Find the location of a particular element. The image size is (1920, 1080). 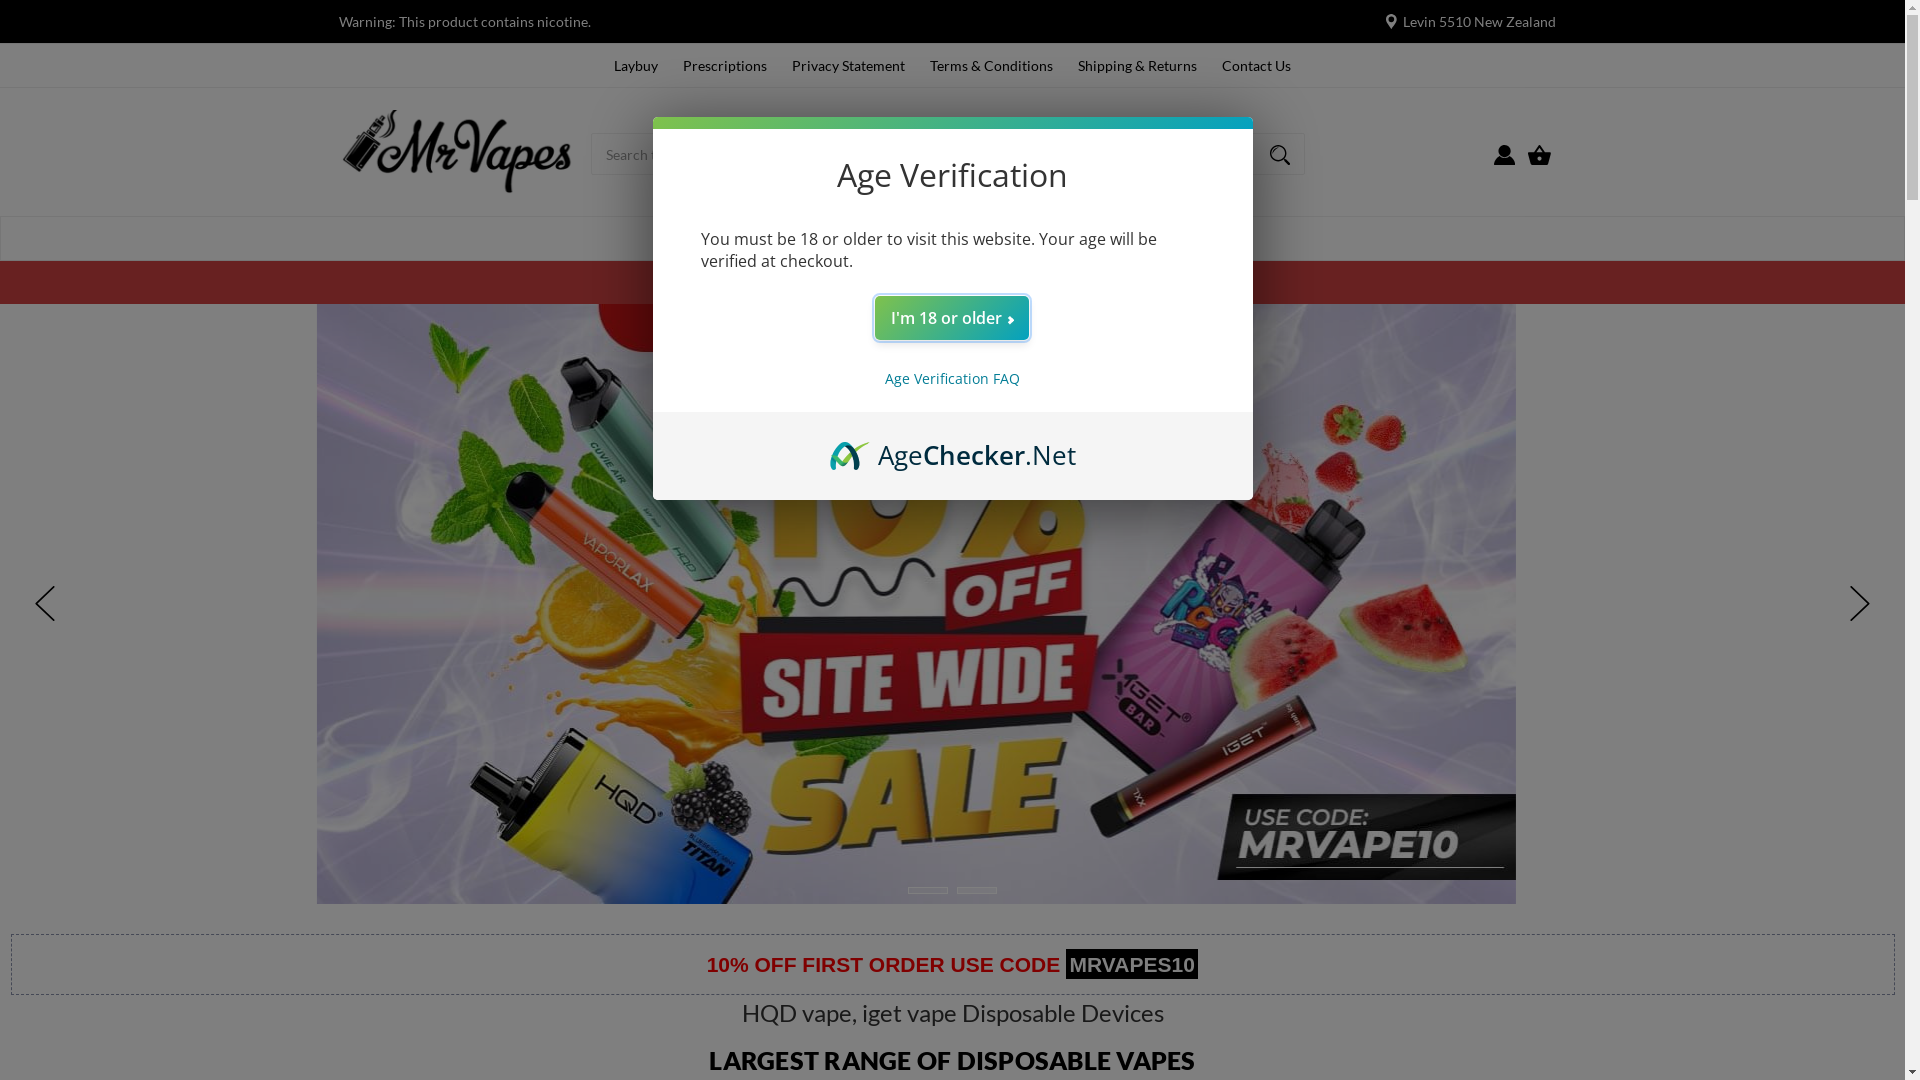

Prescriptions is located at coordinates (725, 66).